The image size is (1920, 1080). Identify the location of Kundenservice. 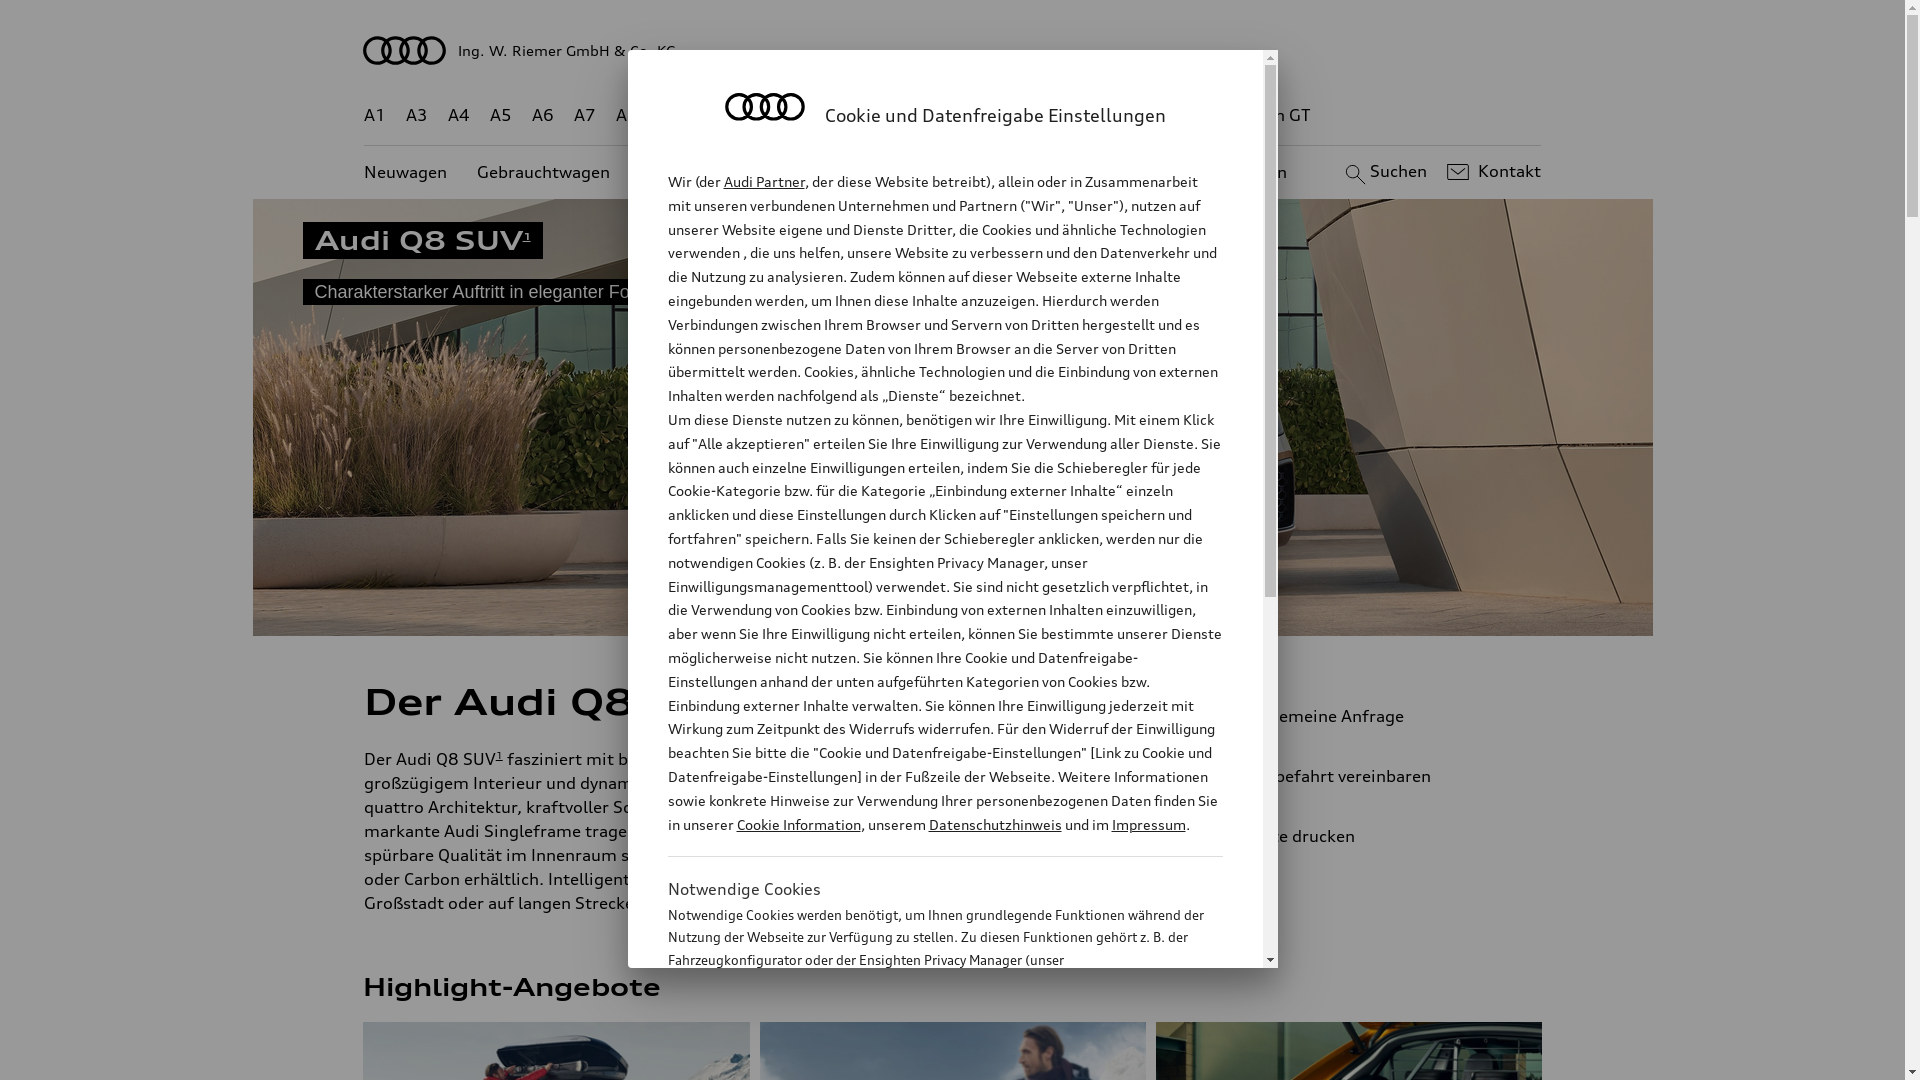
(964, 172).